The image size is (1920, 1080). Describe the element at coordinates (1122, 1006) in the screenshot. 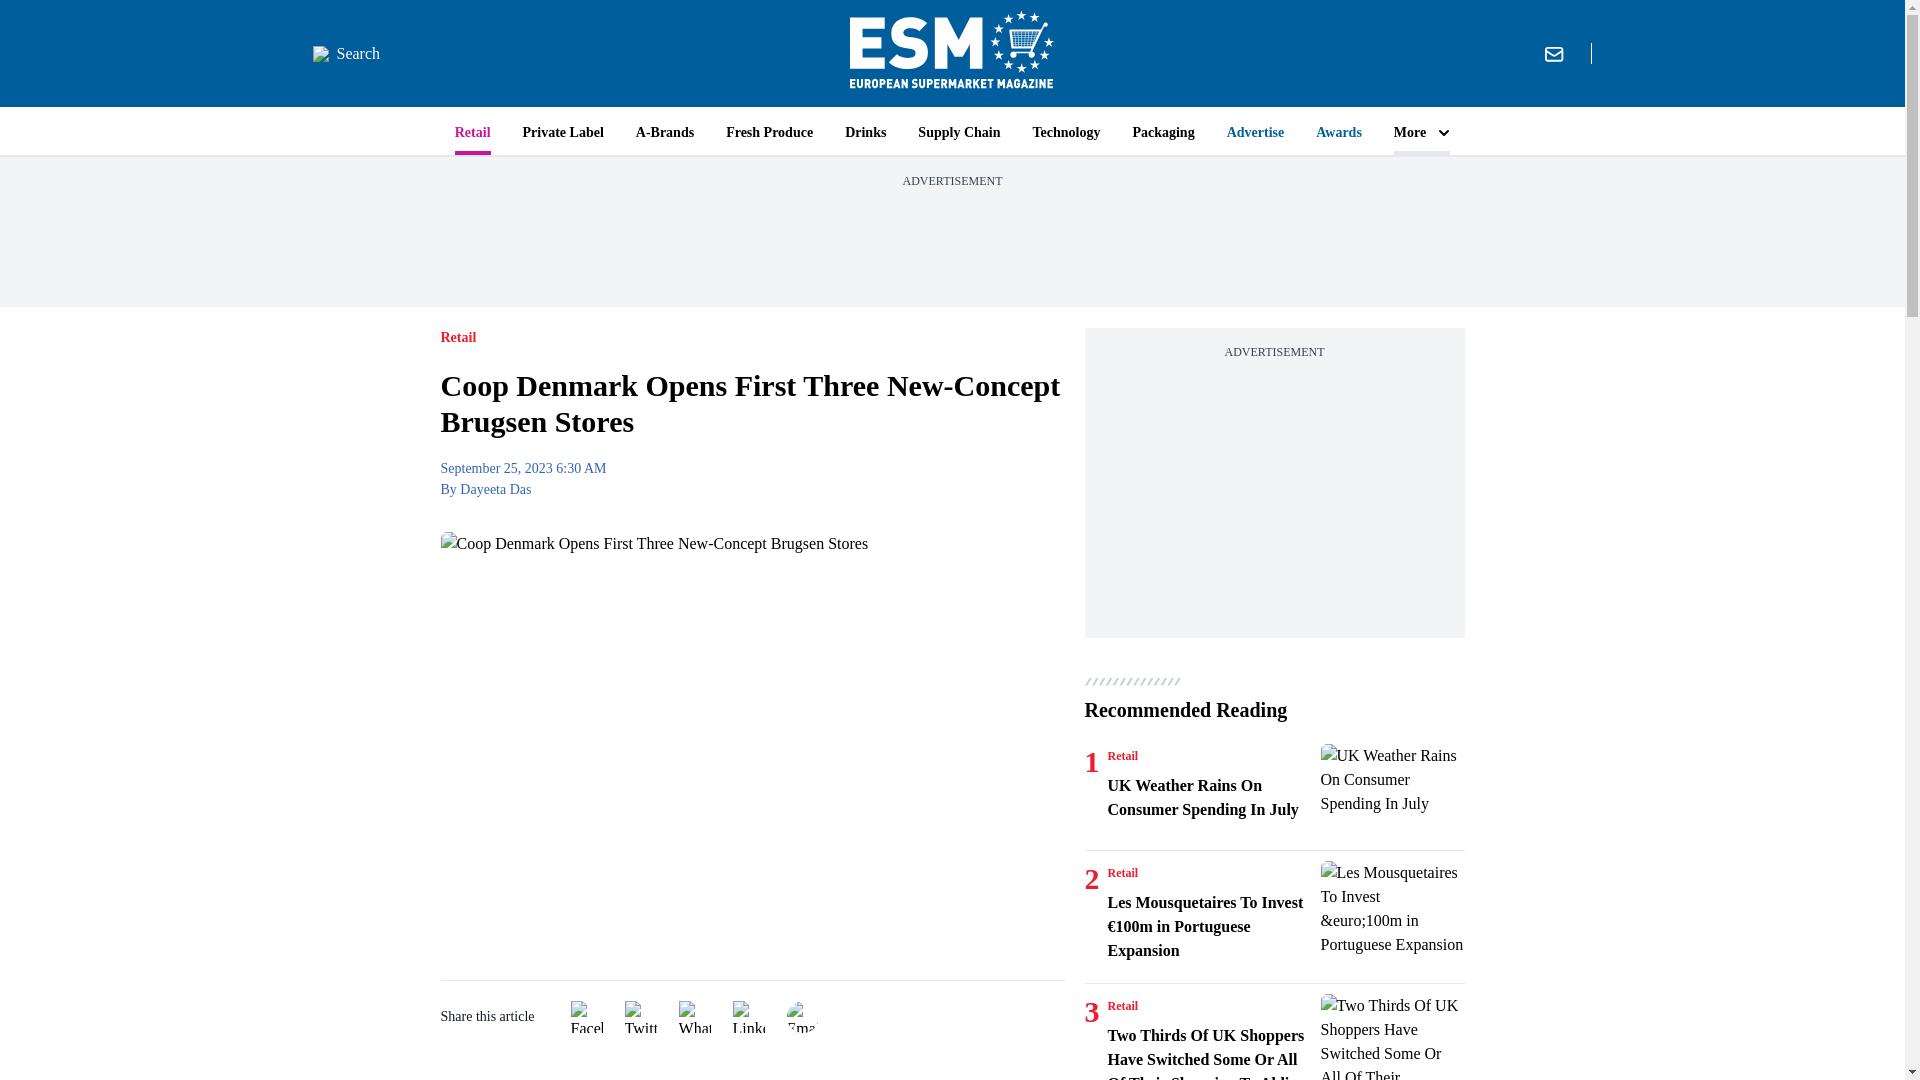

I see `Retail` at that location.